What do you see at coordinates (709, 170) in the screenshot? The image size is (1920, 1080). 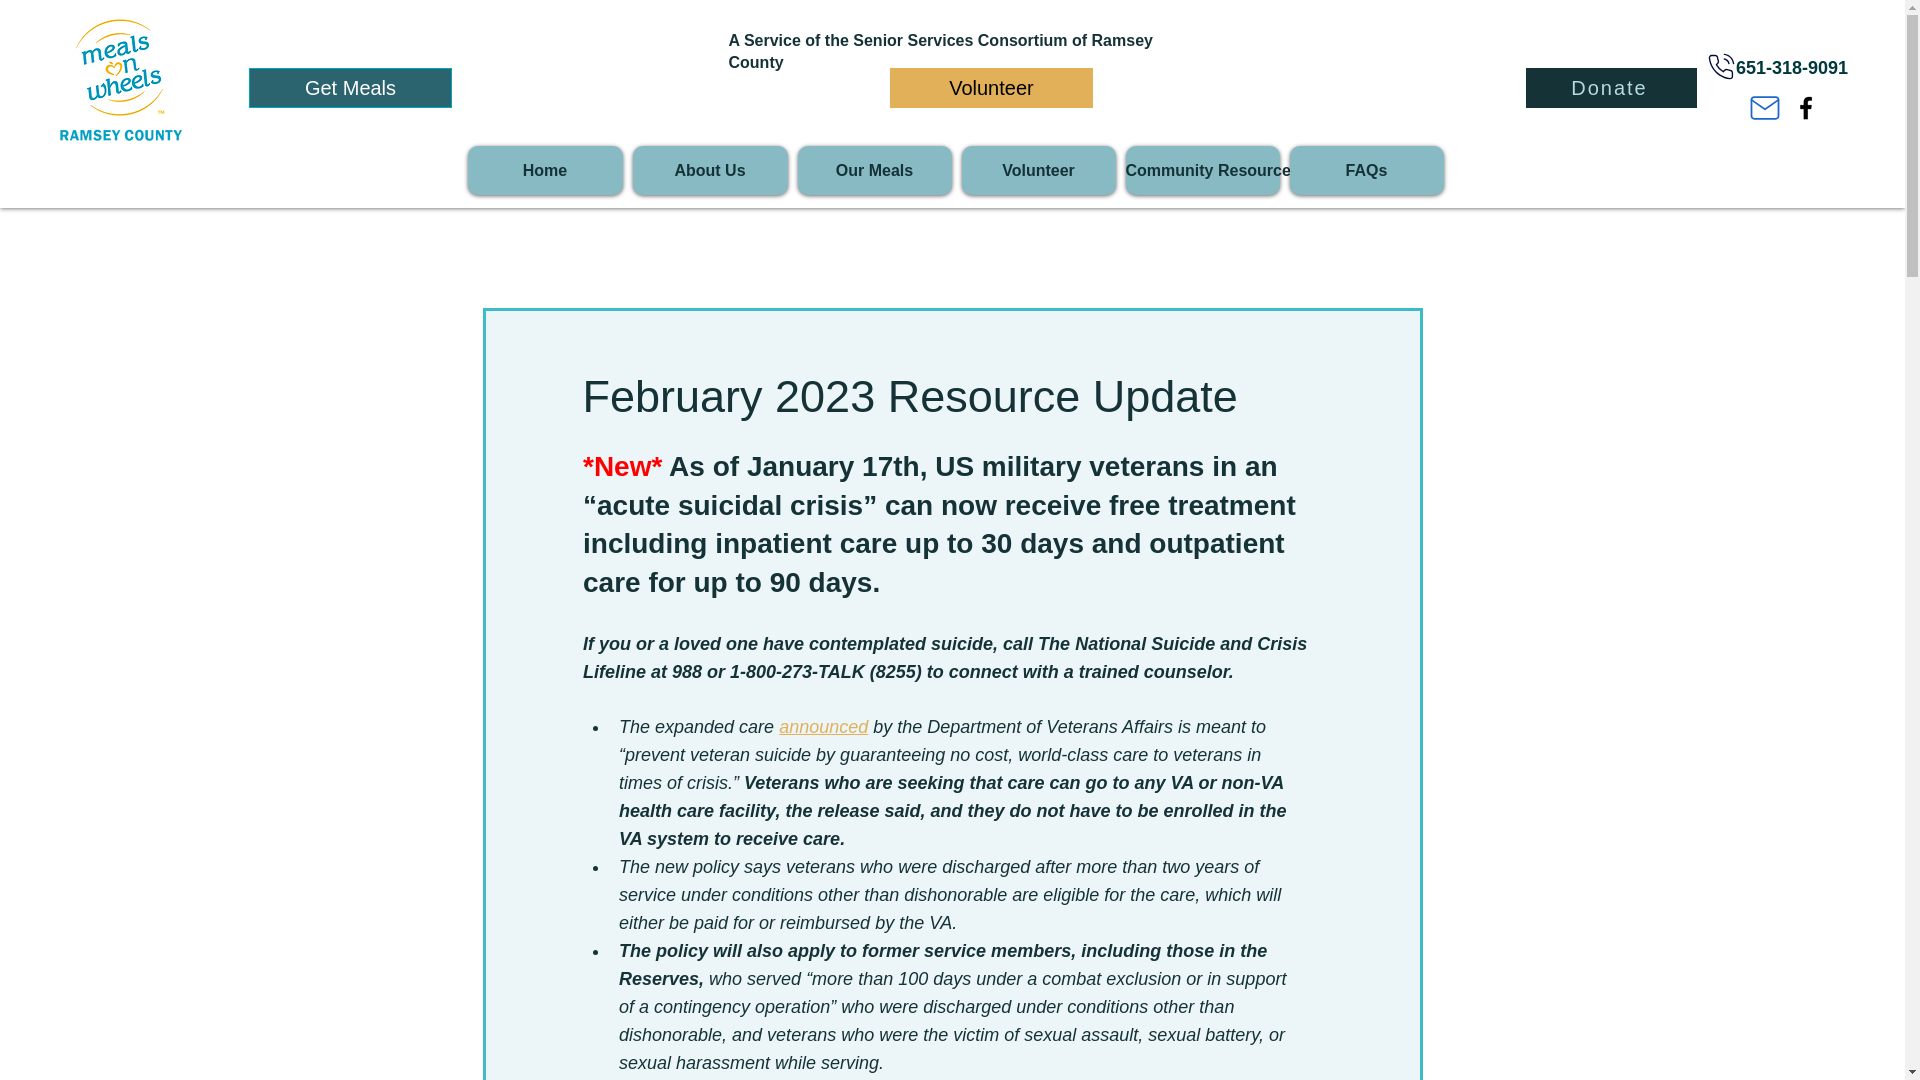 I see `About Us` at bounding box center [709, 170].